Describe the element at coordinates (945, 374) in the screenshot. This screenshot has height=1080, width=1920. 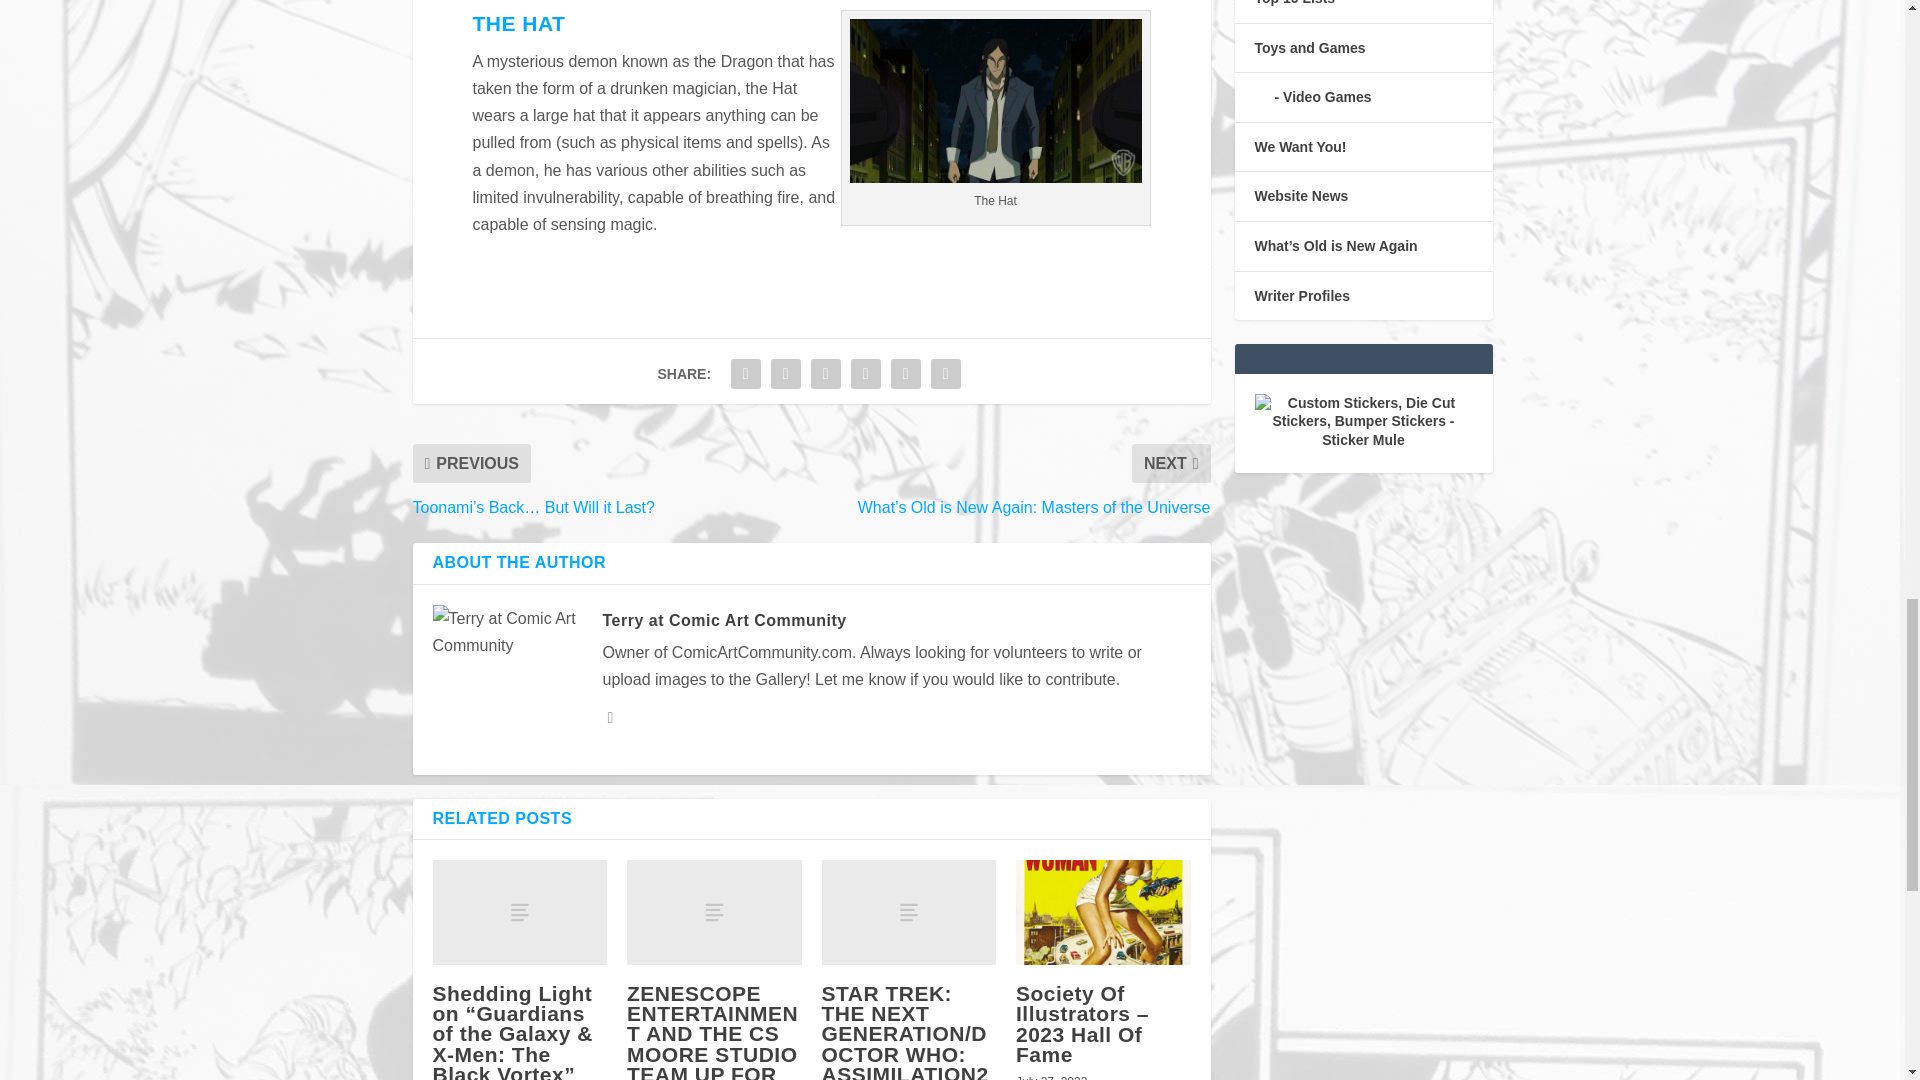
I see `Share "Who are the Elite?" via Email` at that location.